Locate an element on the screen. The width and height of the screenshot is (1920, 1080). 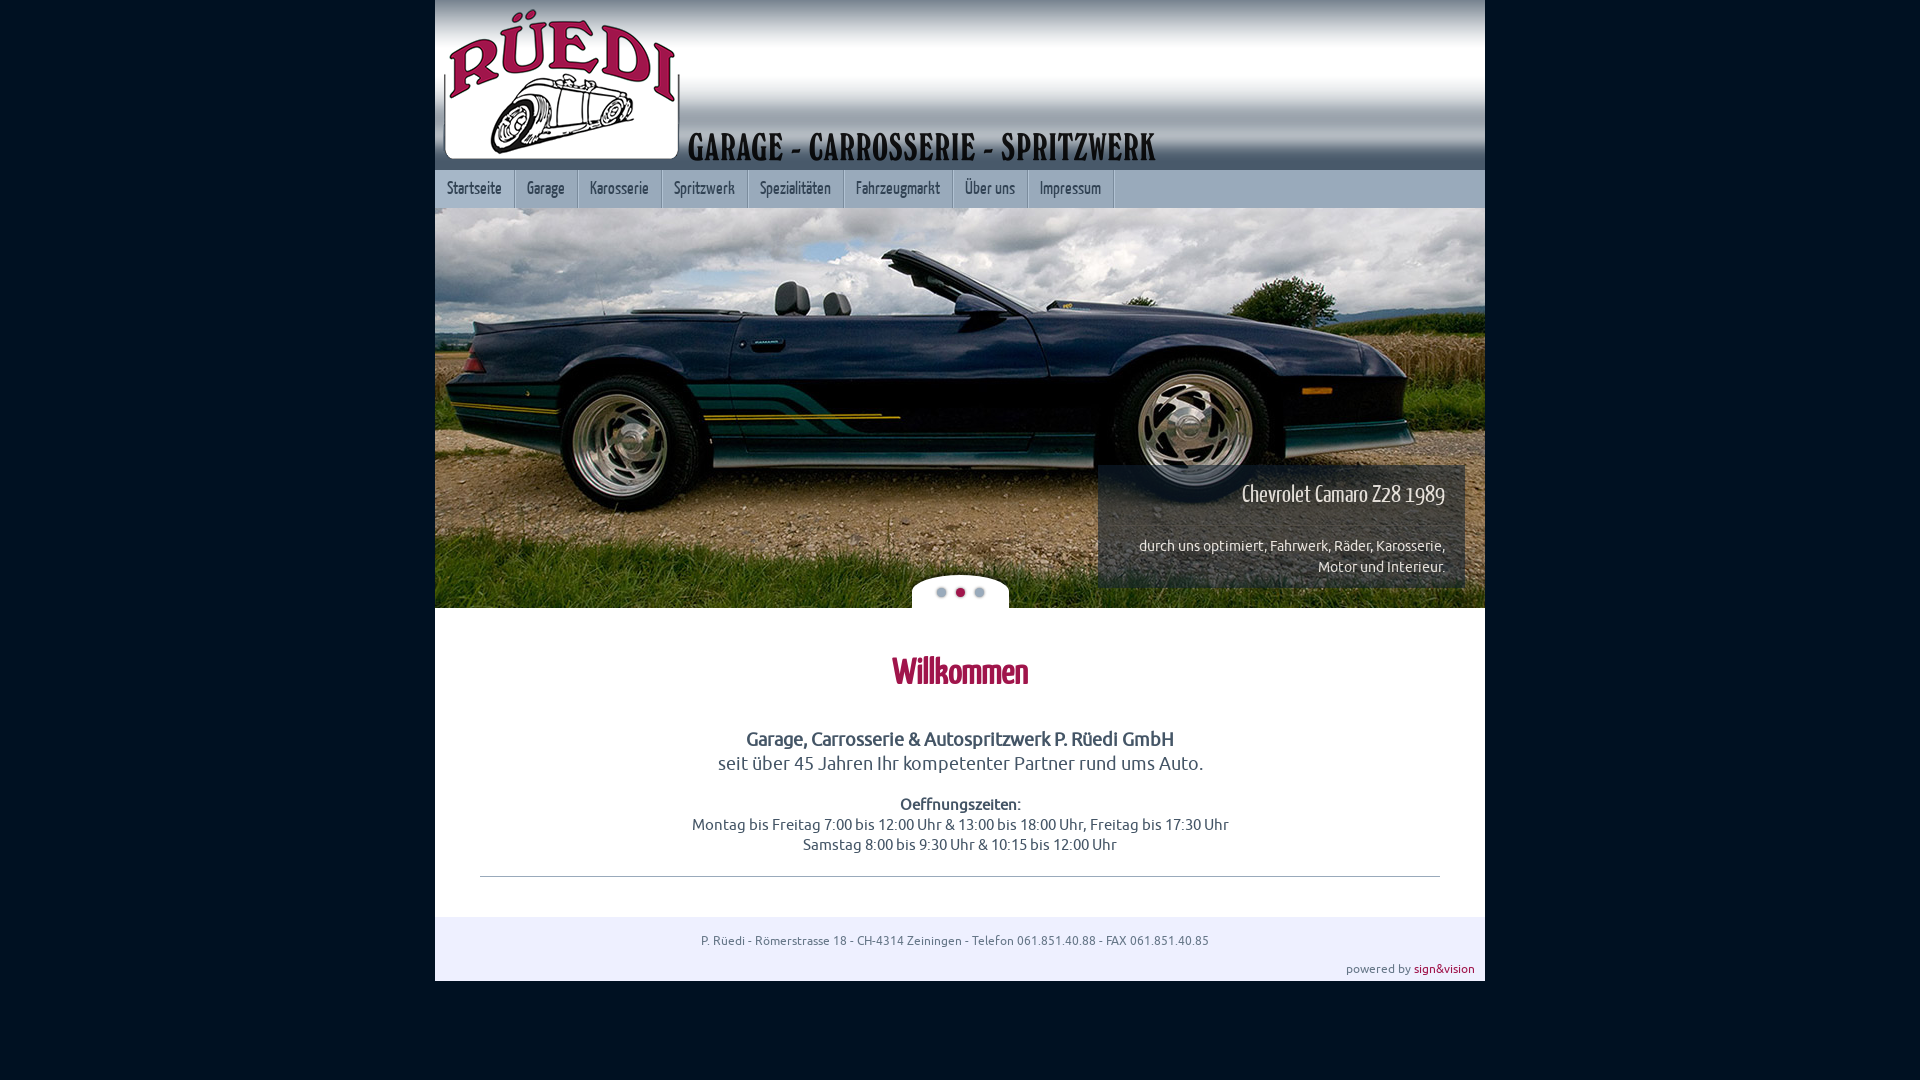
Impressum is located at coordinates (1071, 189).